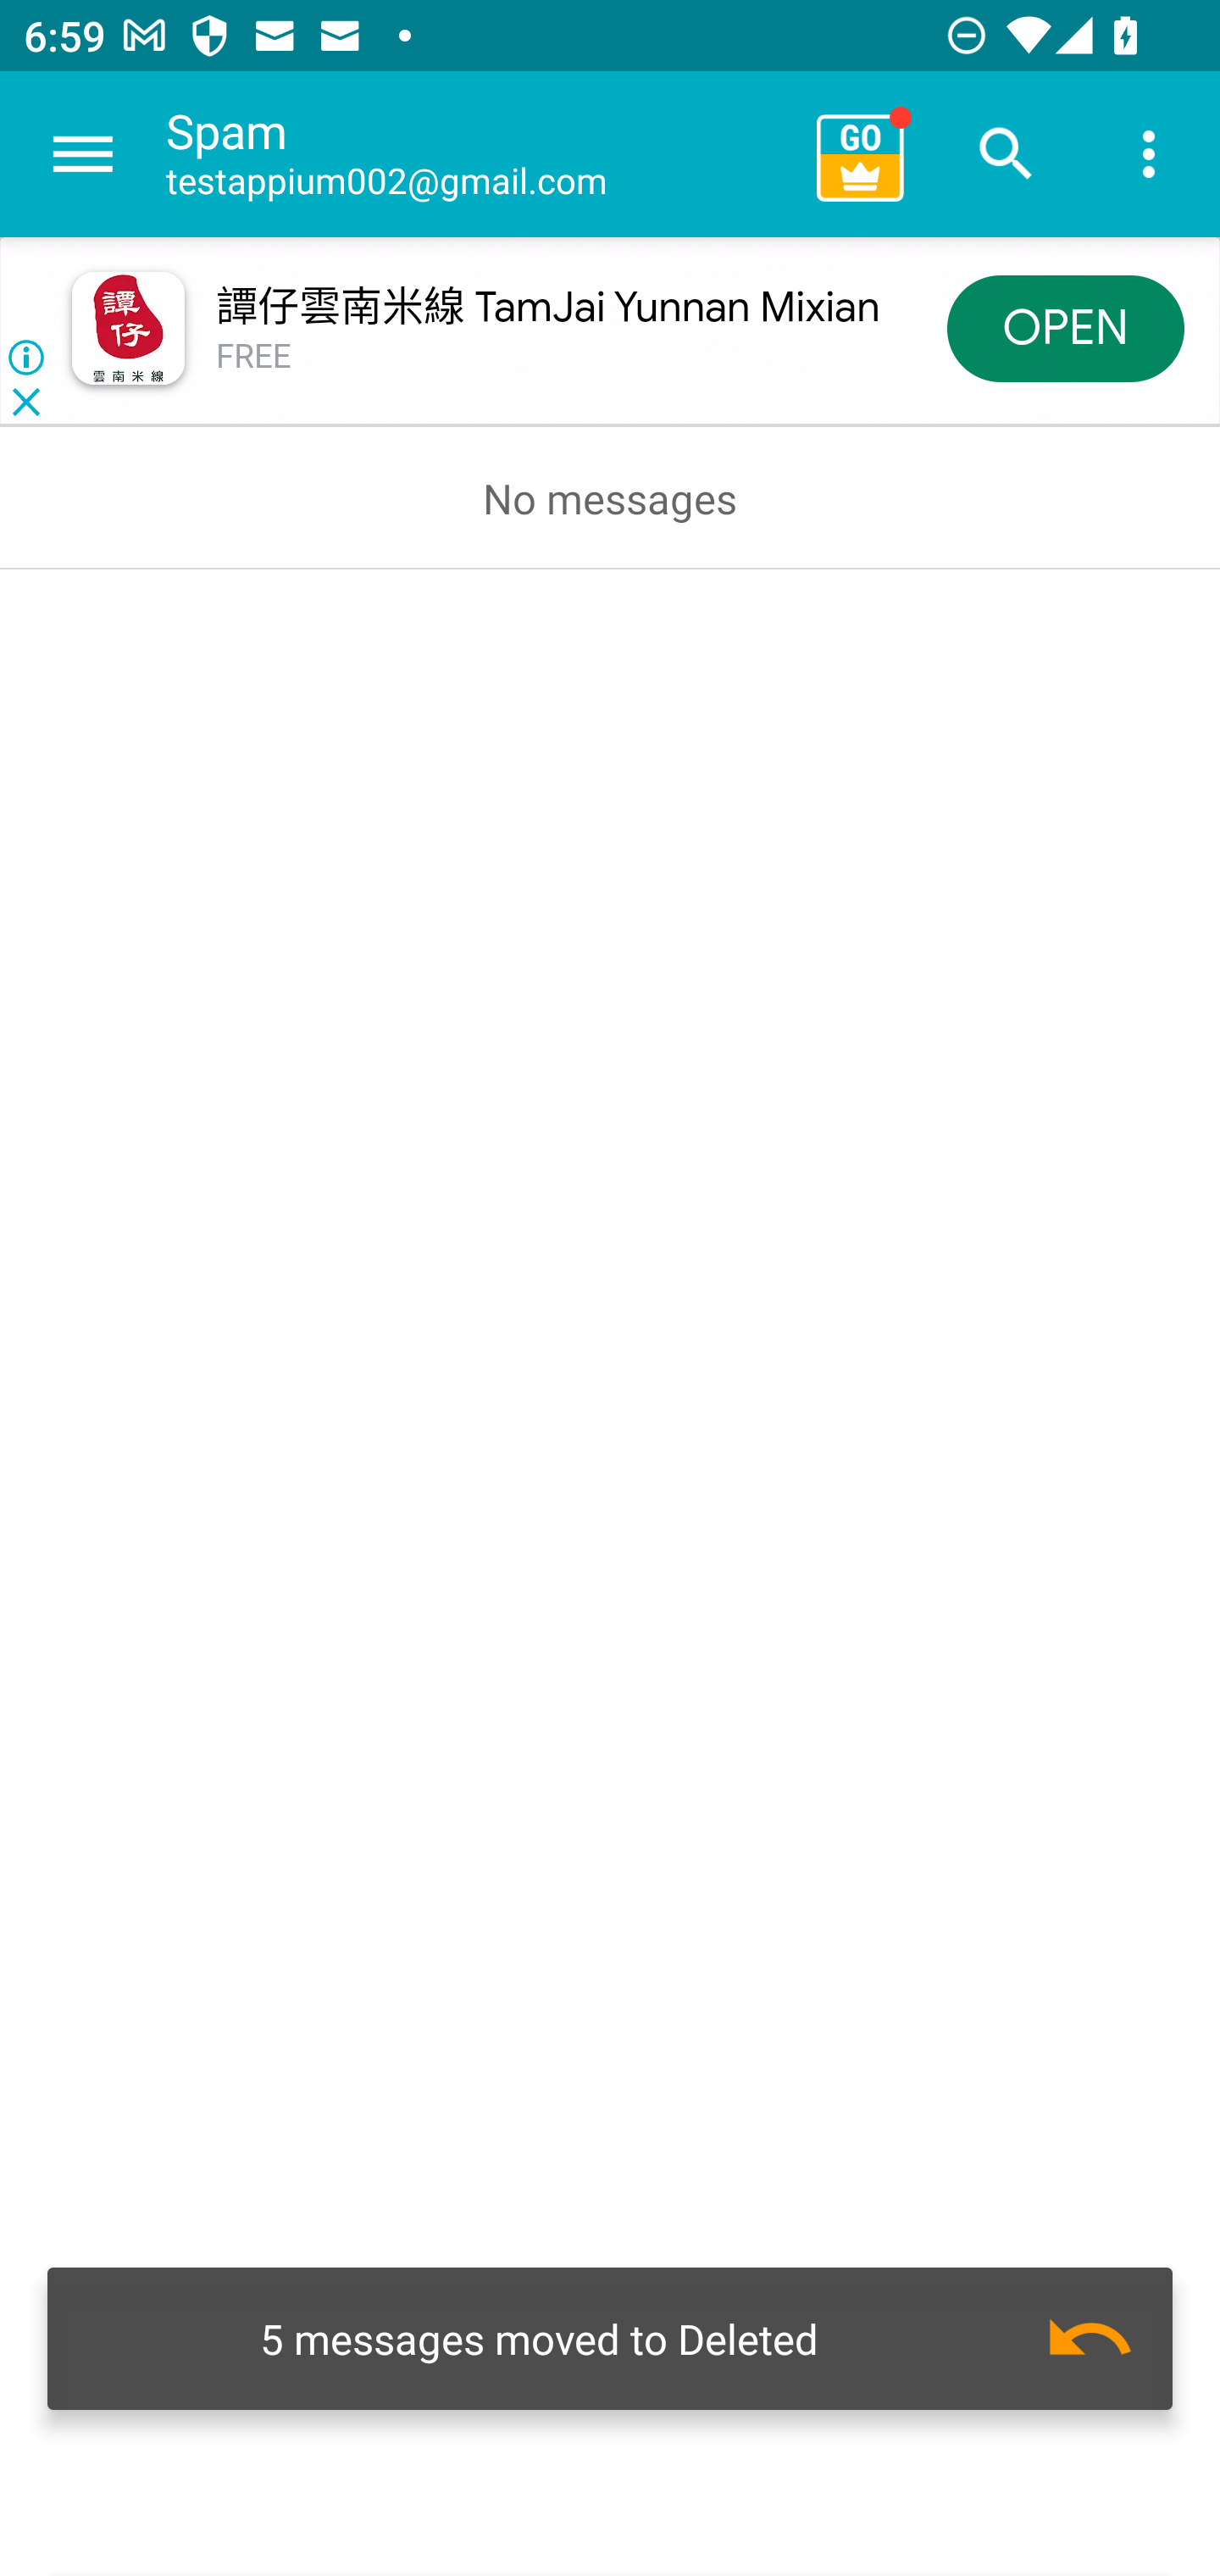 The height and width of the screenshot is (2576, 1220). I want to click on More options, so click(1149, 154).